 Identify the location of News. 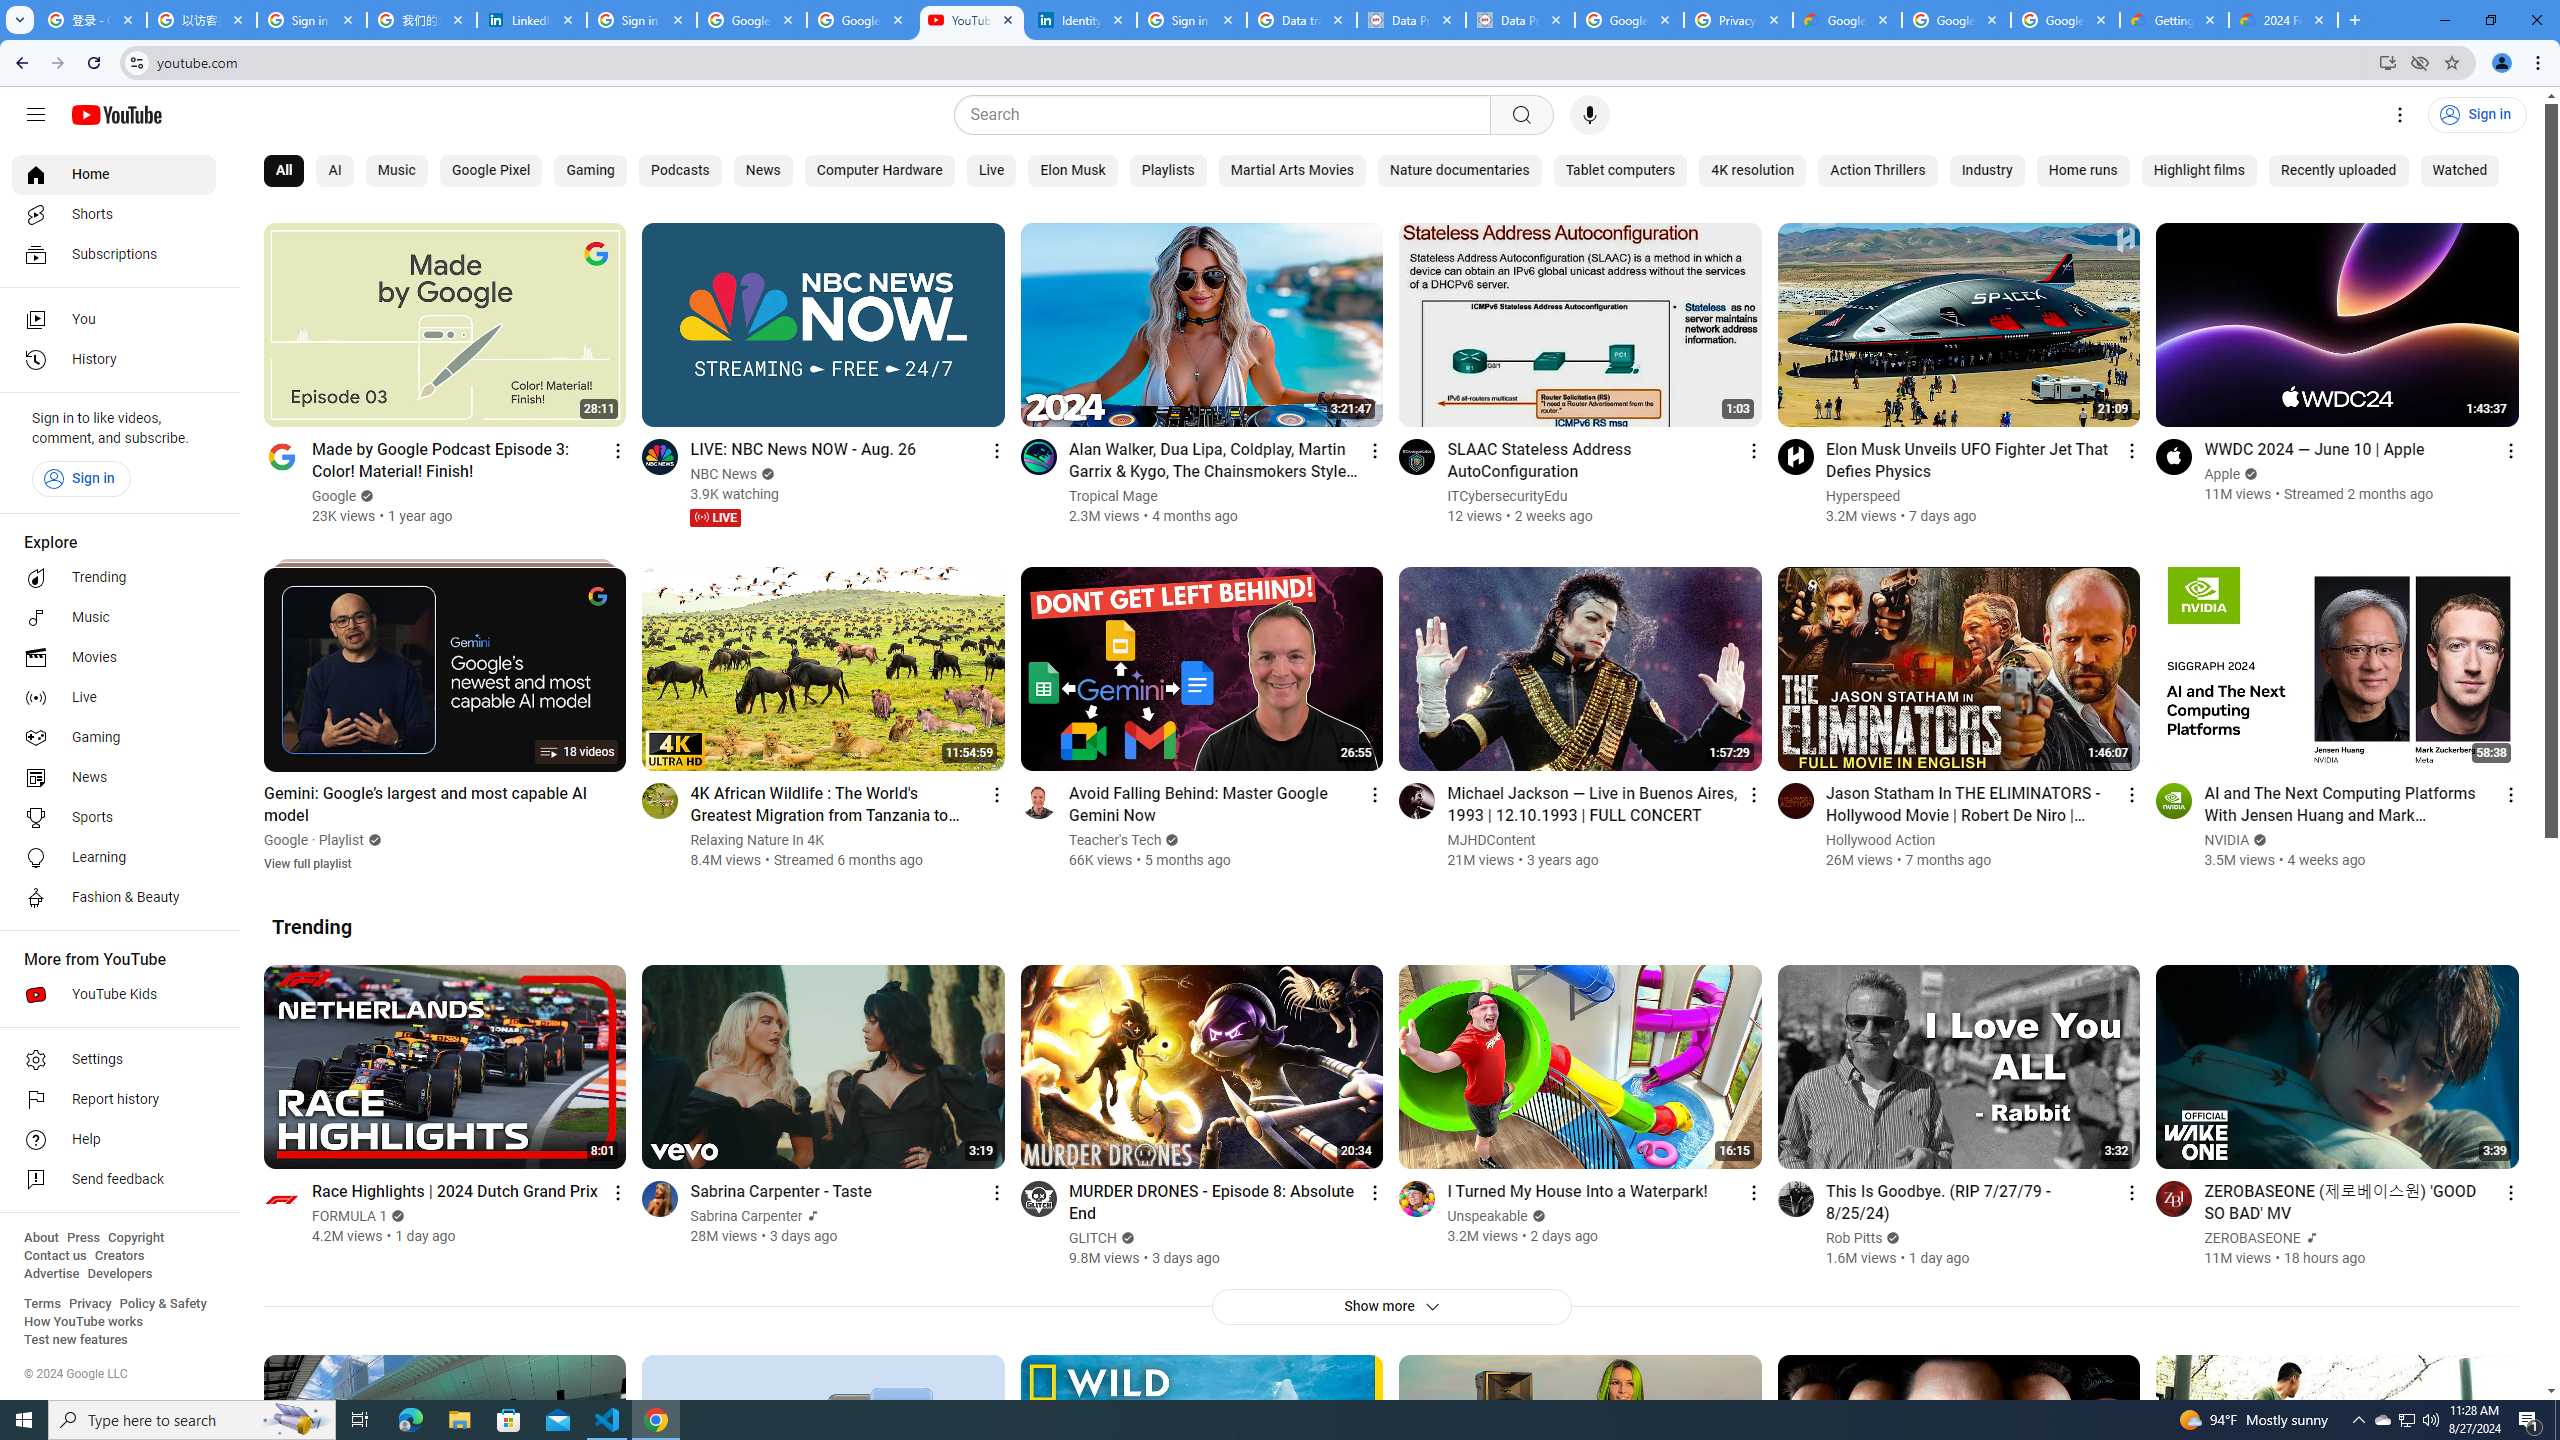
(114, 777).